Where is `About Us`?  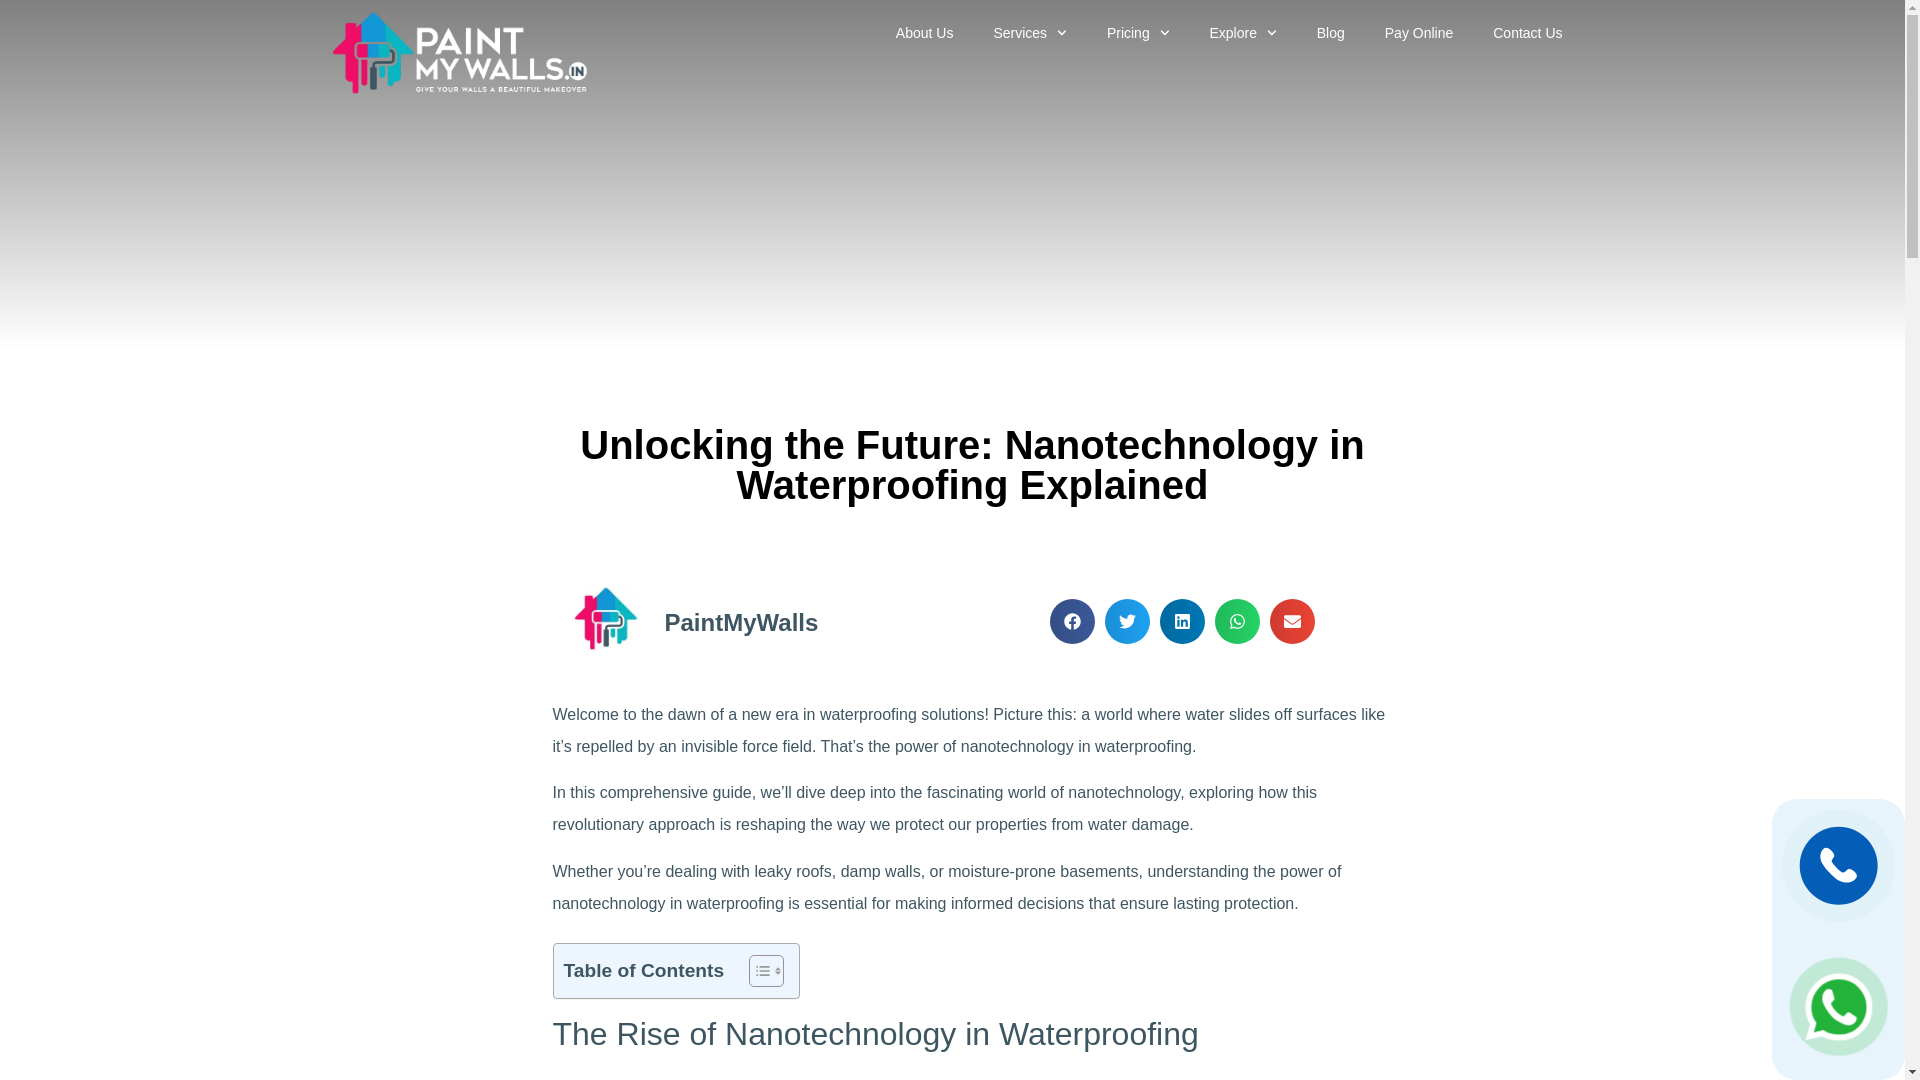 About Us is located at coordinates (924, 32).